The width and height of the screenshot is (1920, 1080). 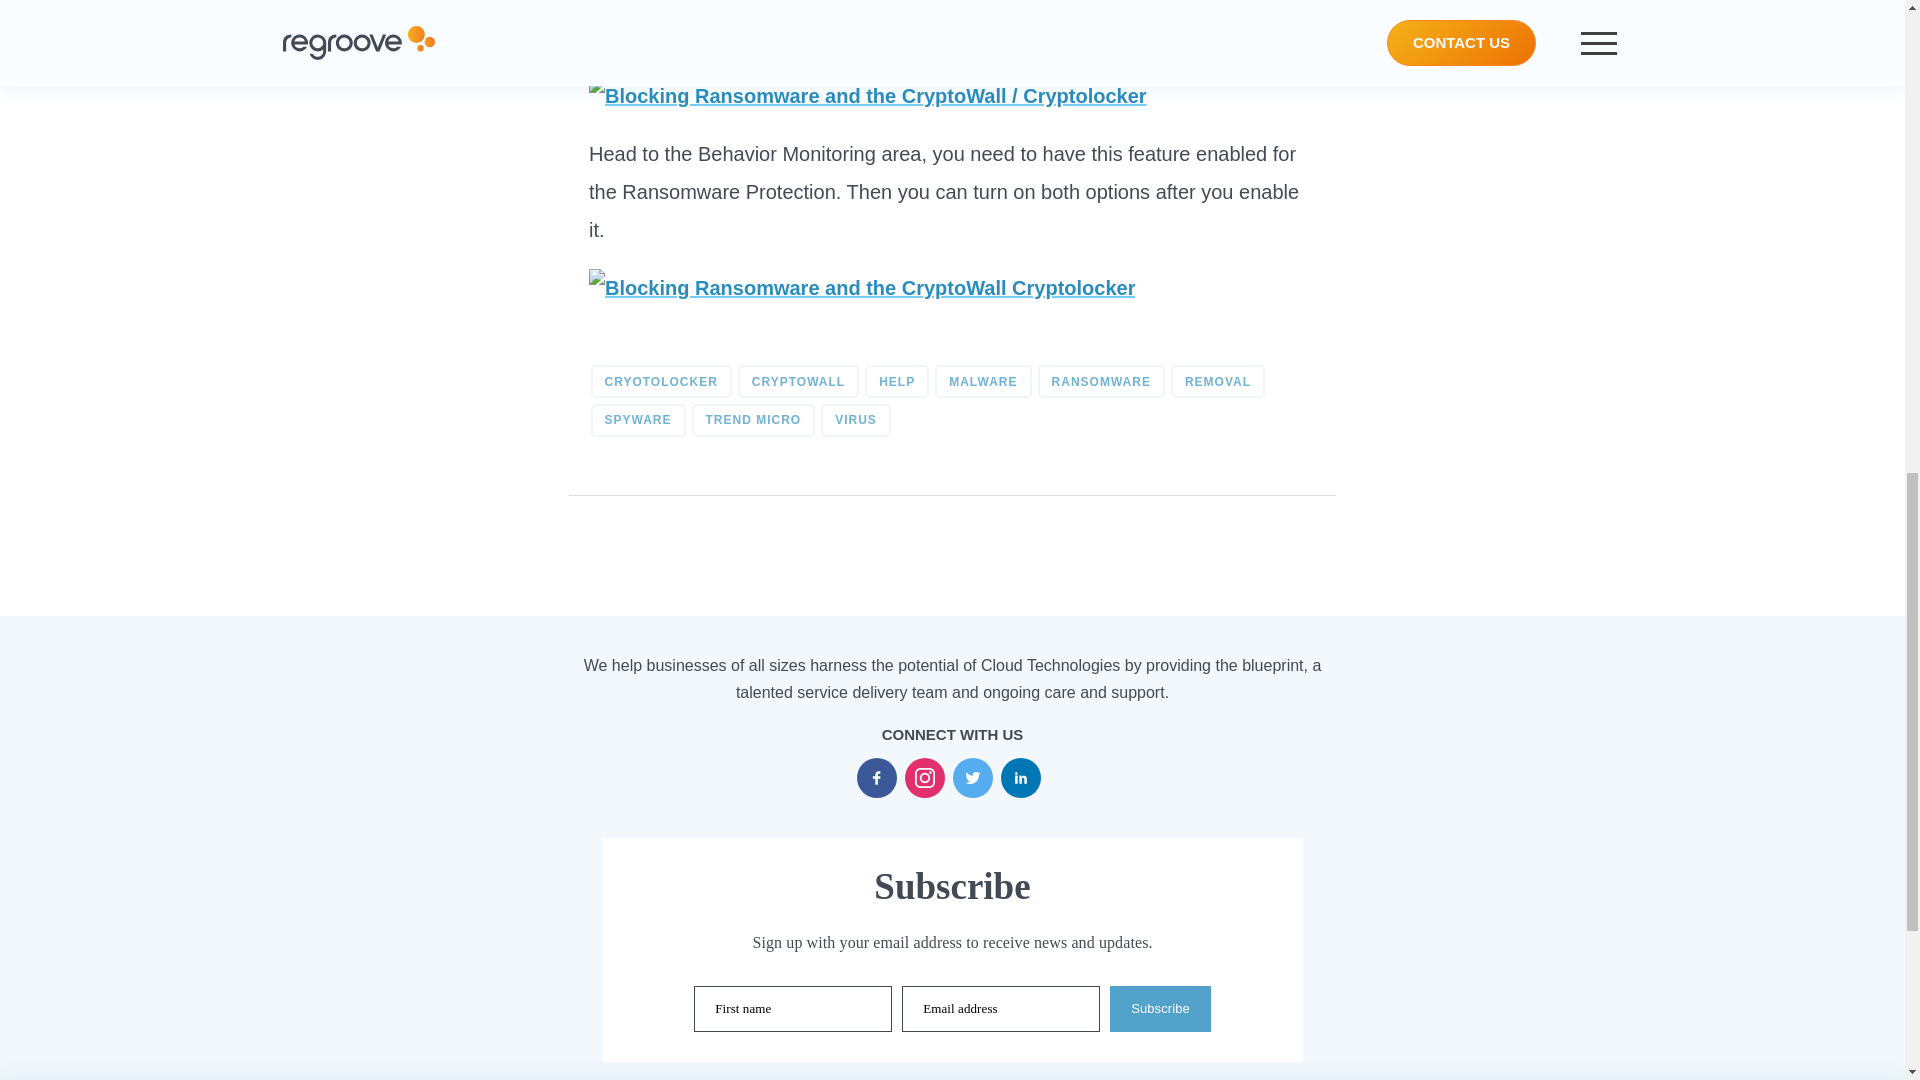 What do you see at coordinates (1102, 382) in the screenshot?
I see `RANSOMWARE` at bounding box center [1102, 382].